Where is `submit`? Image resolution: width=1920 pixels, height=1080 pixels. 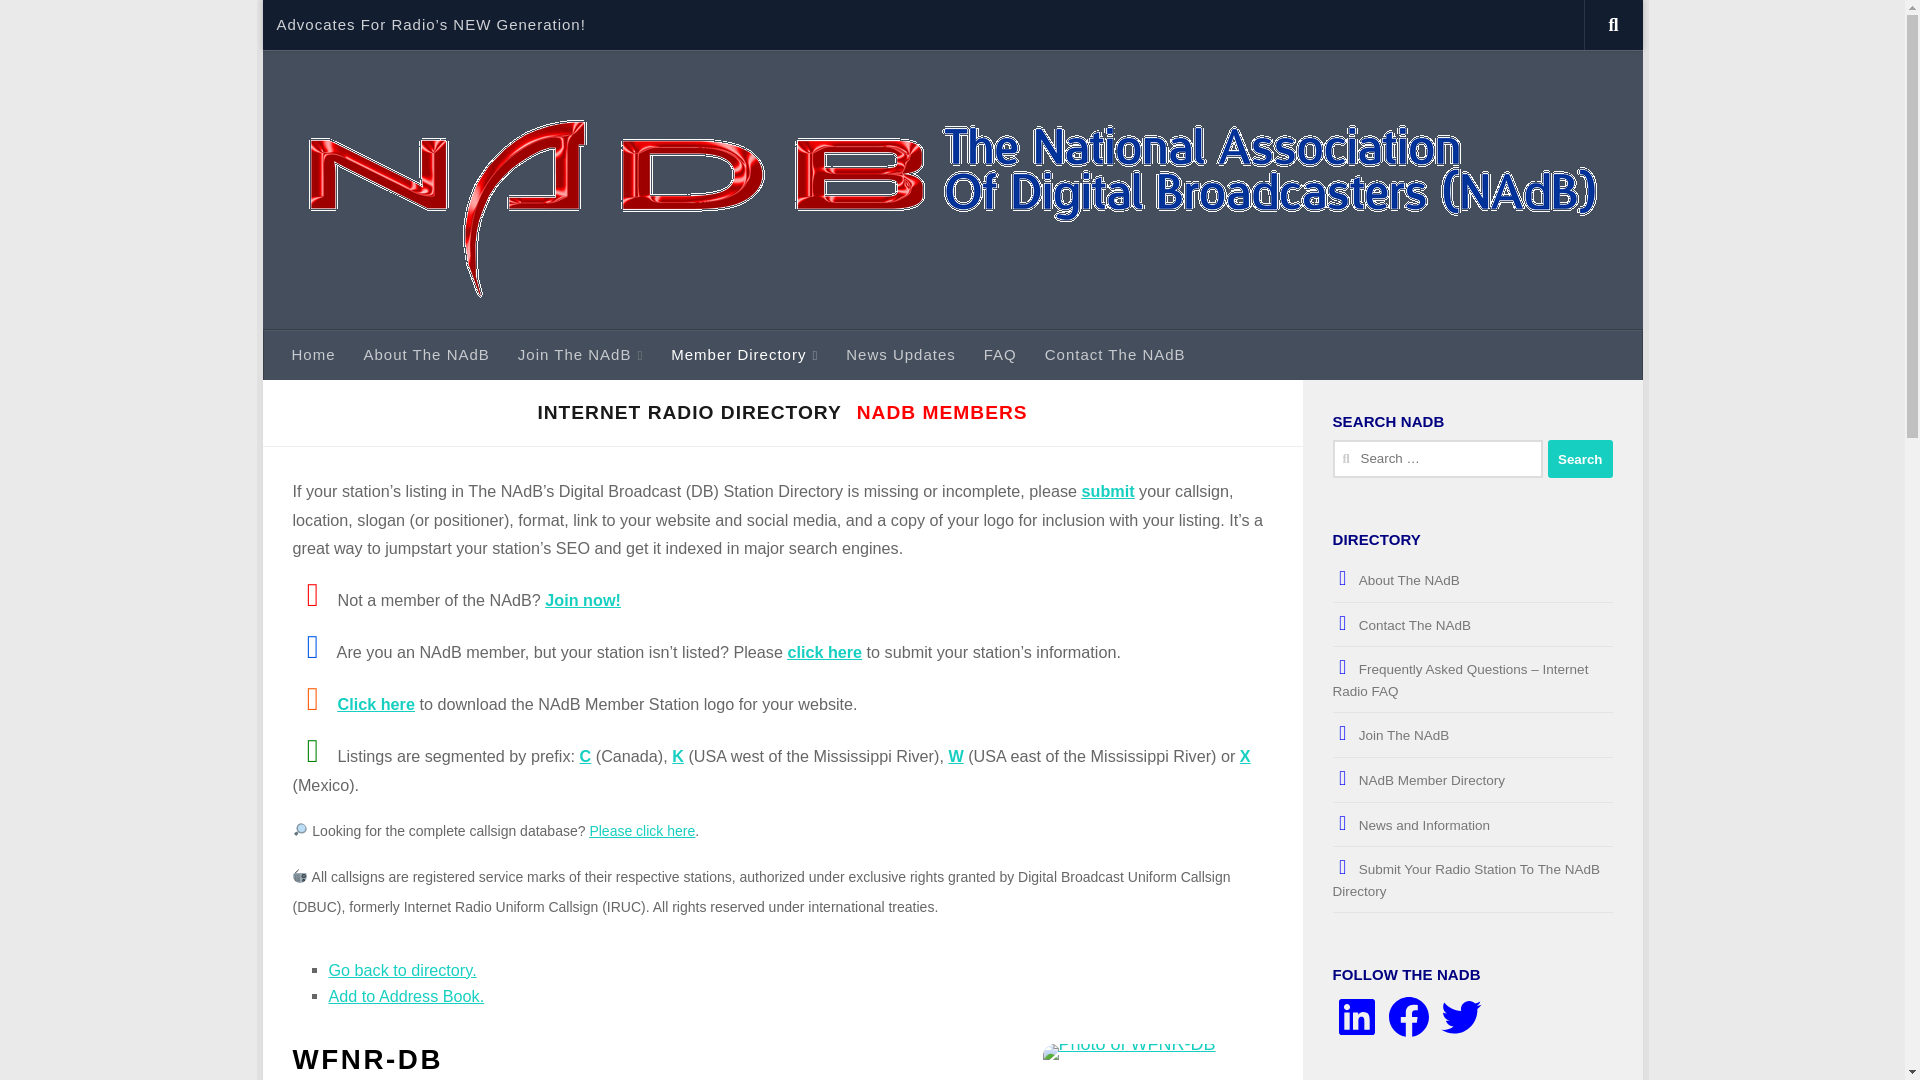
submit is located at coordinates (1108, 490).